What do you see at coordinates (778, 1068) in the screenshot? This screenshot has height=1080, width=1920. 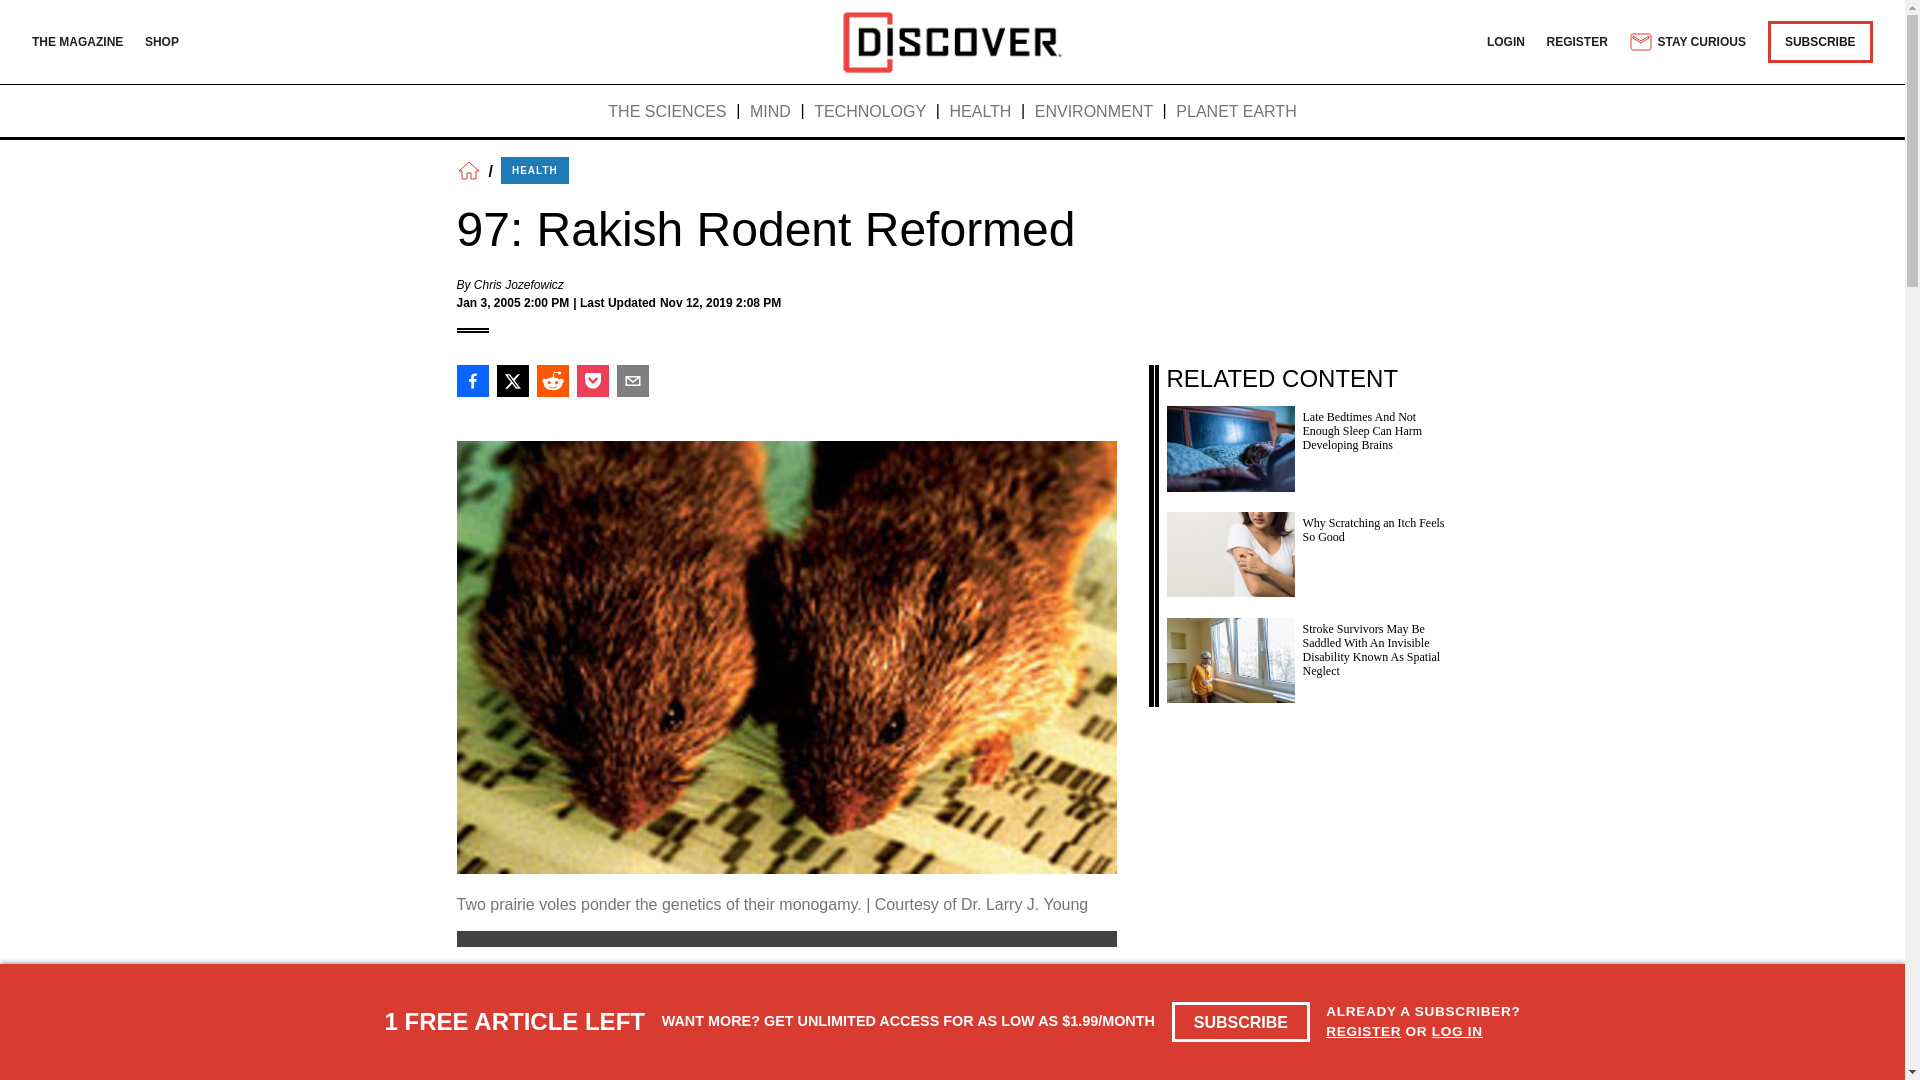 I see `Audio Article` at bounding box center [778, 1068].